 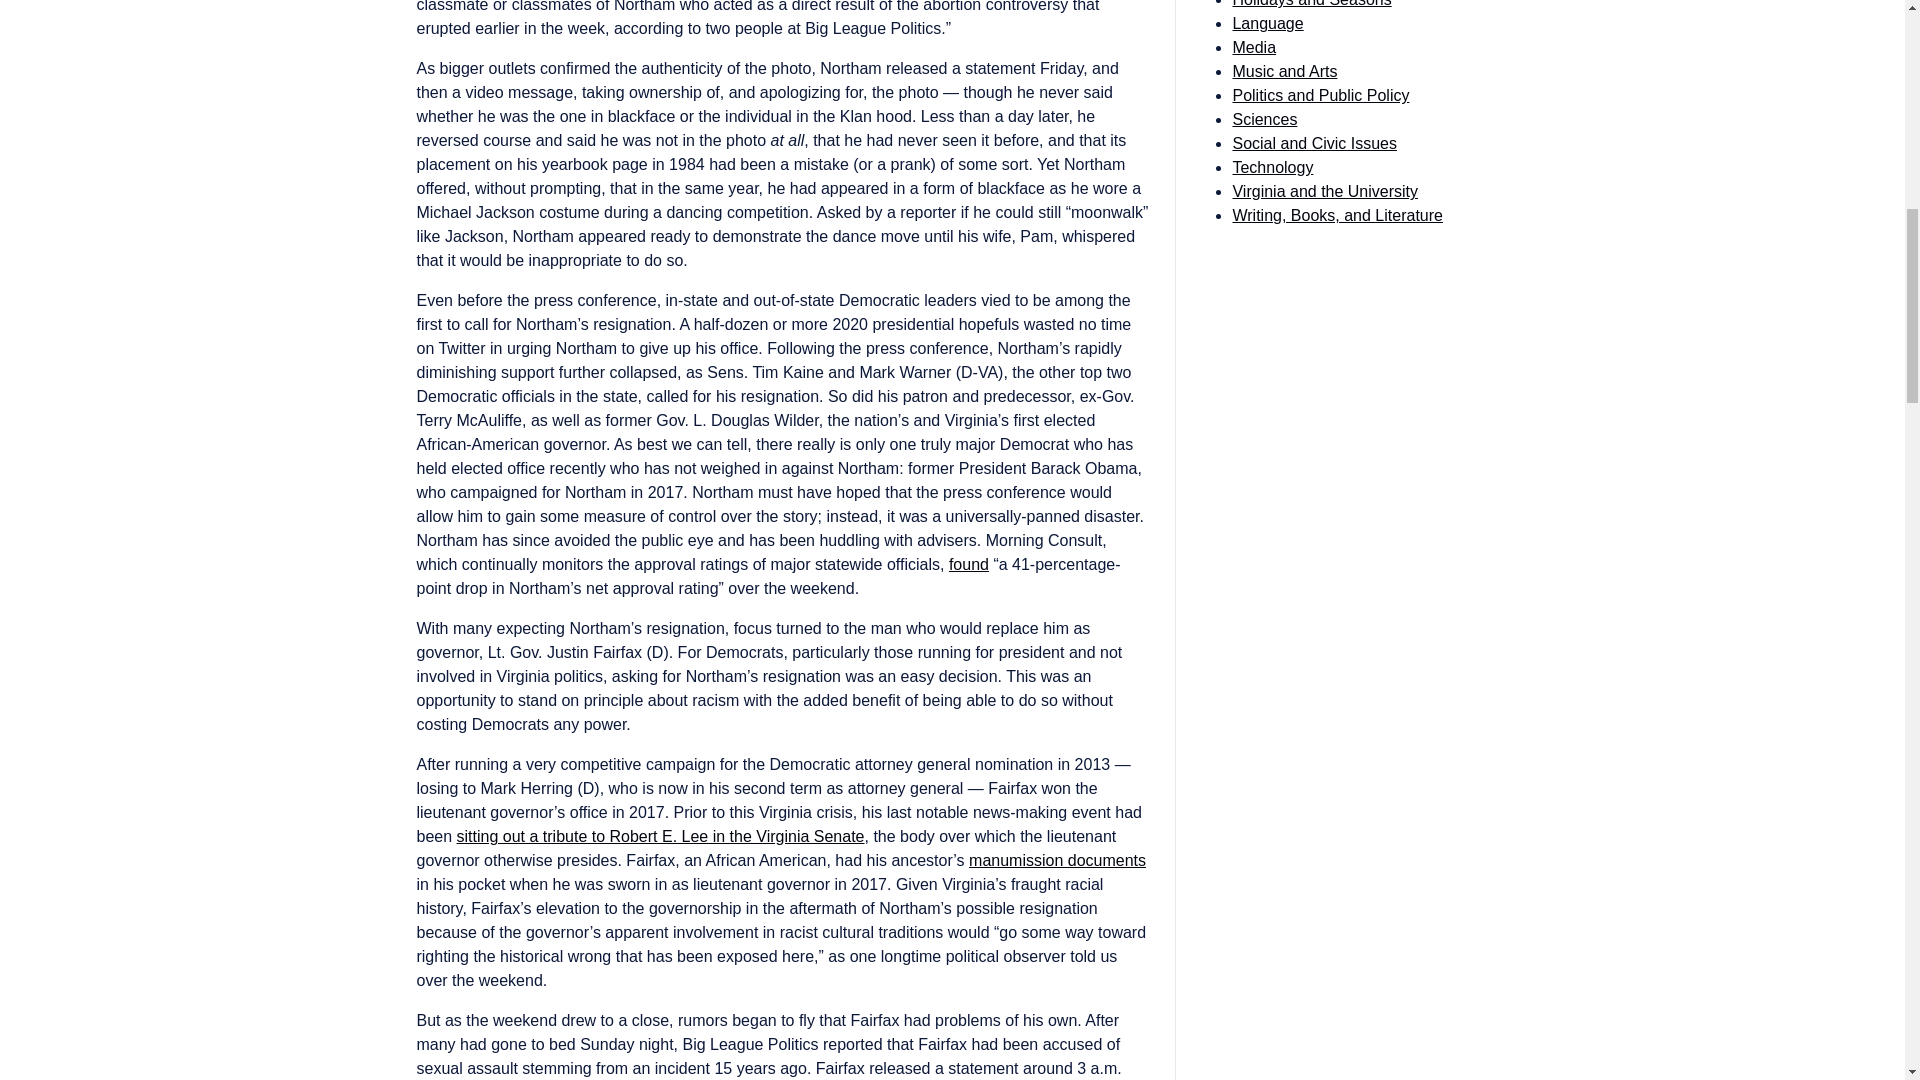 I want to click on found, so click(x=968, y=564).